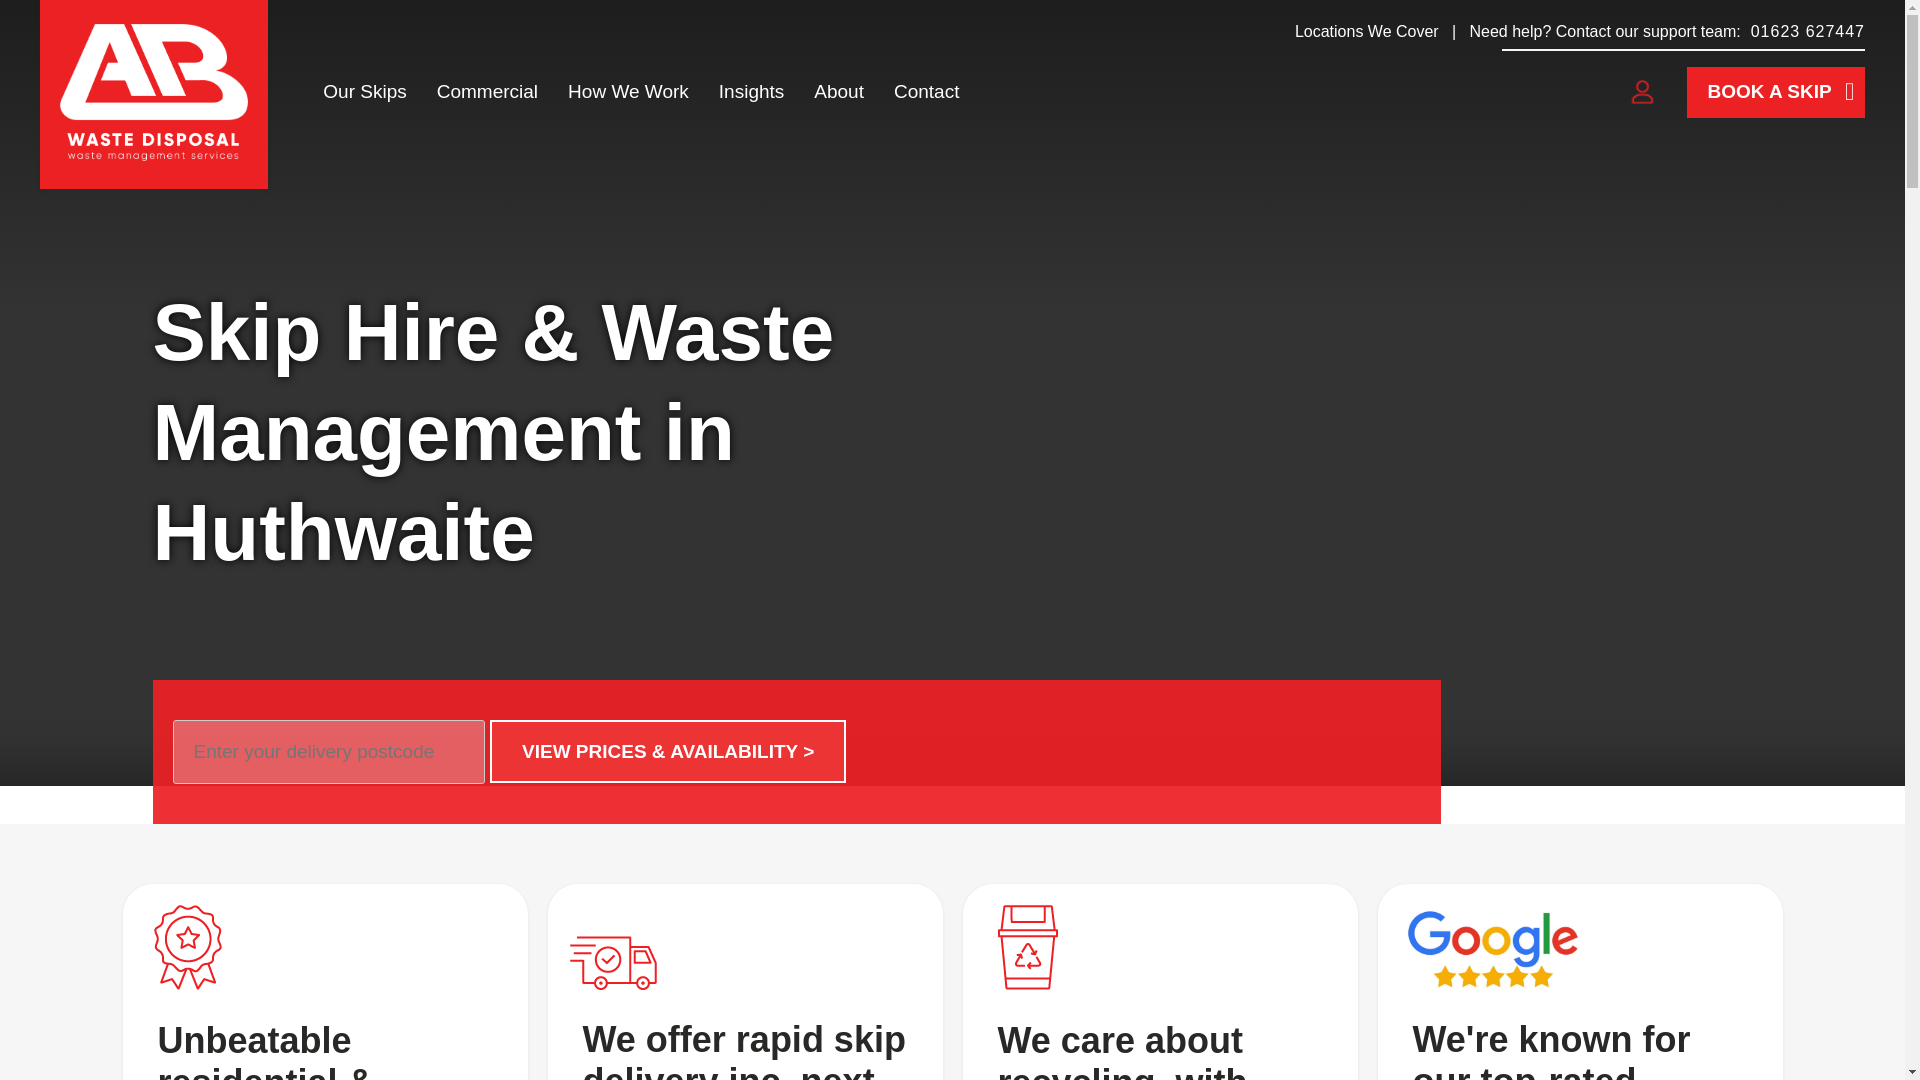  Describe the element at coordinates (153, 91) in the screenshot. I see `Dark Background Medium` at that location.